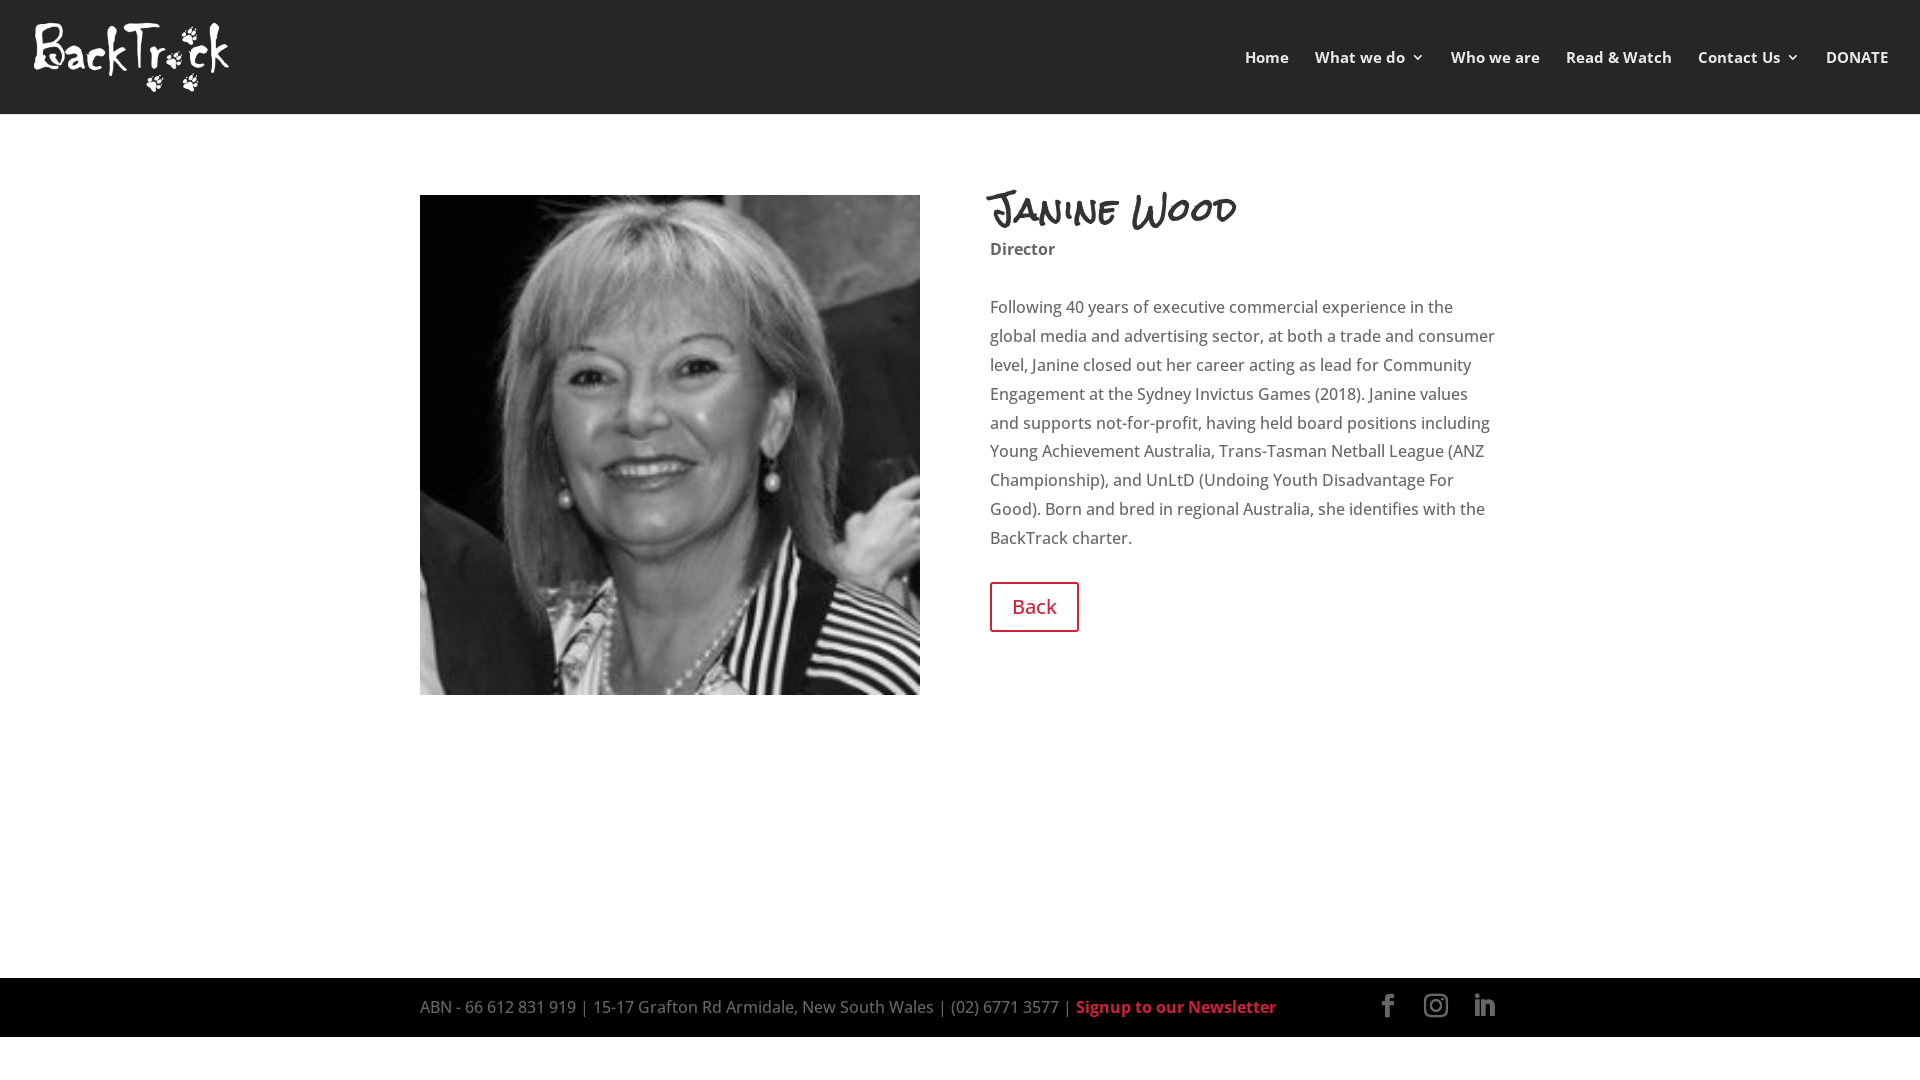 The width and height of the screenshot is (1920, 1080). Describe the element at coordinates (1619, 82) in the screenshot. I see `Read & Watch` at that location.